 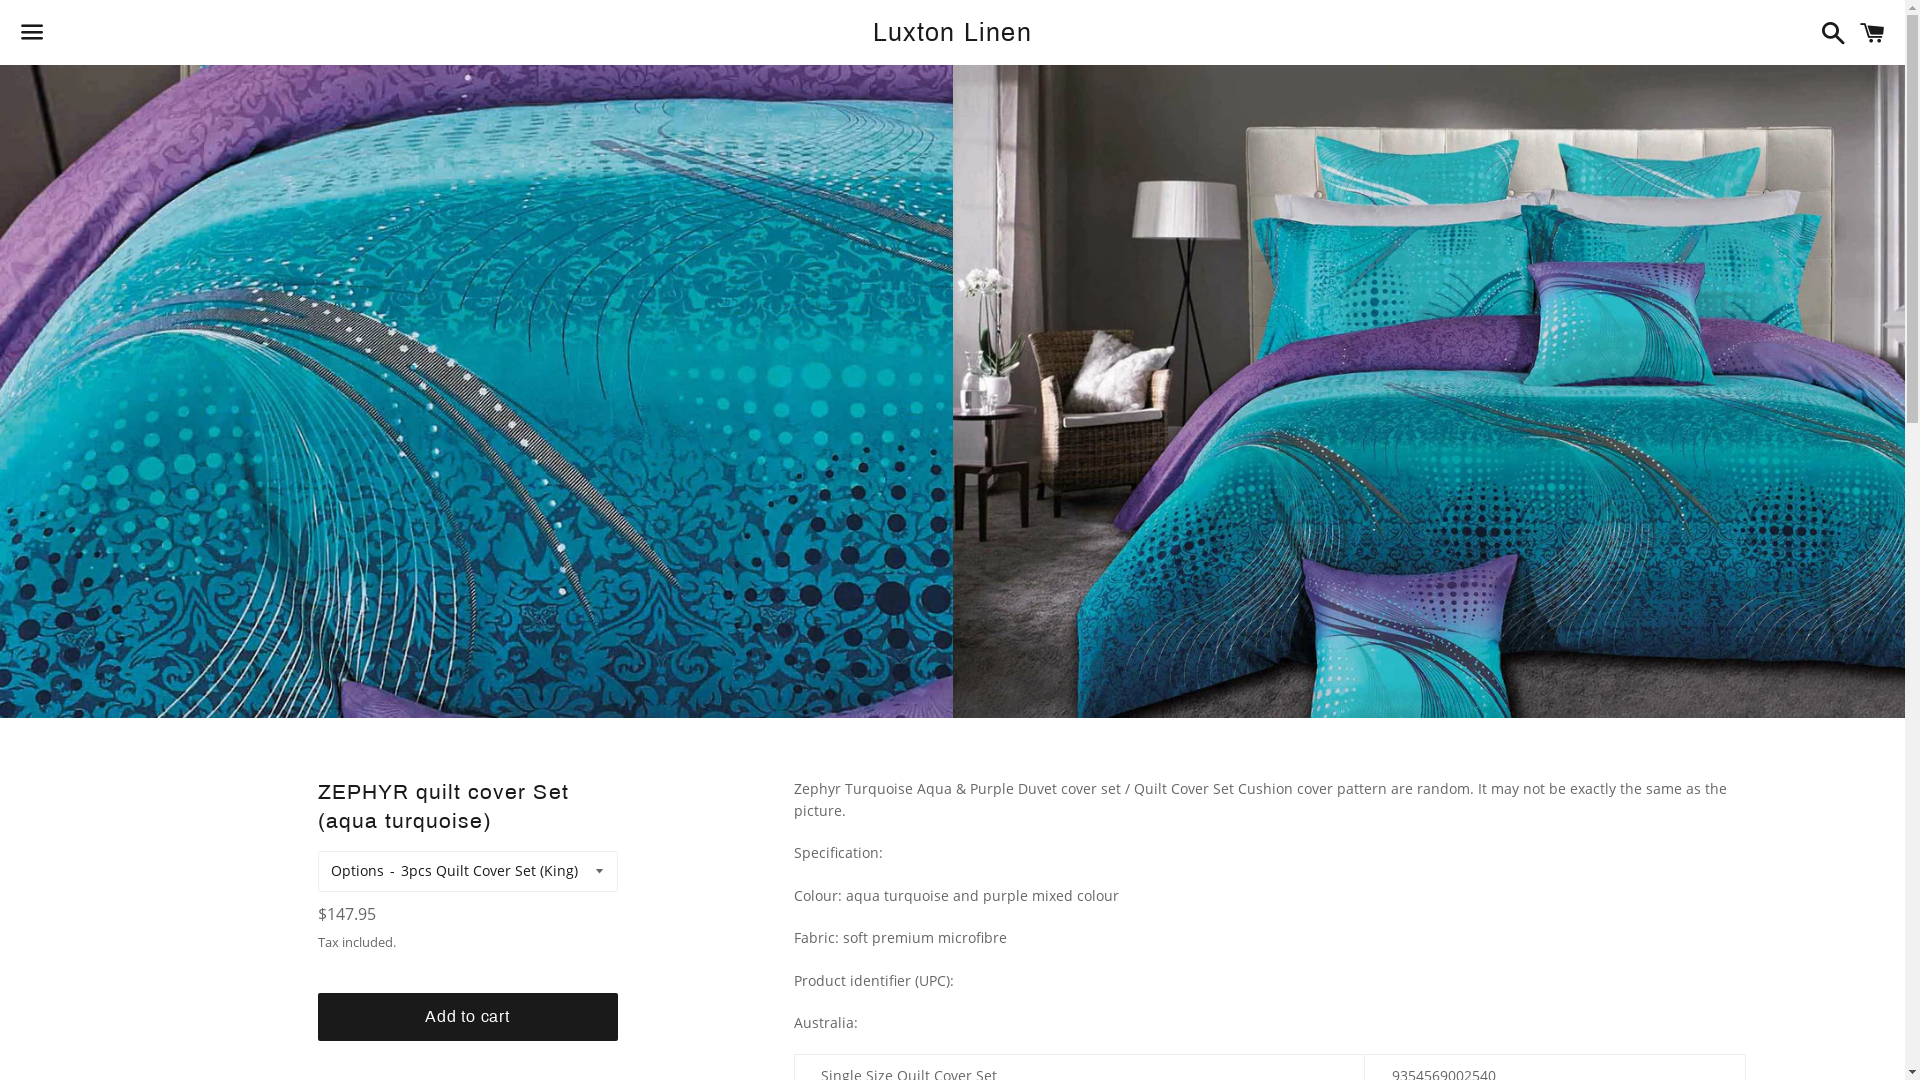 What do you see at coordinates (1828, 32) in the screenshot?
I see `Search` at bounding box center [1828, 32].